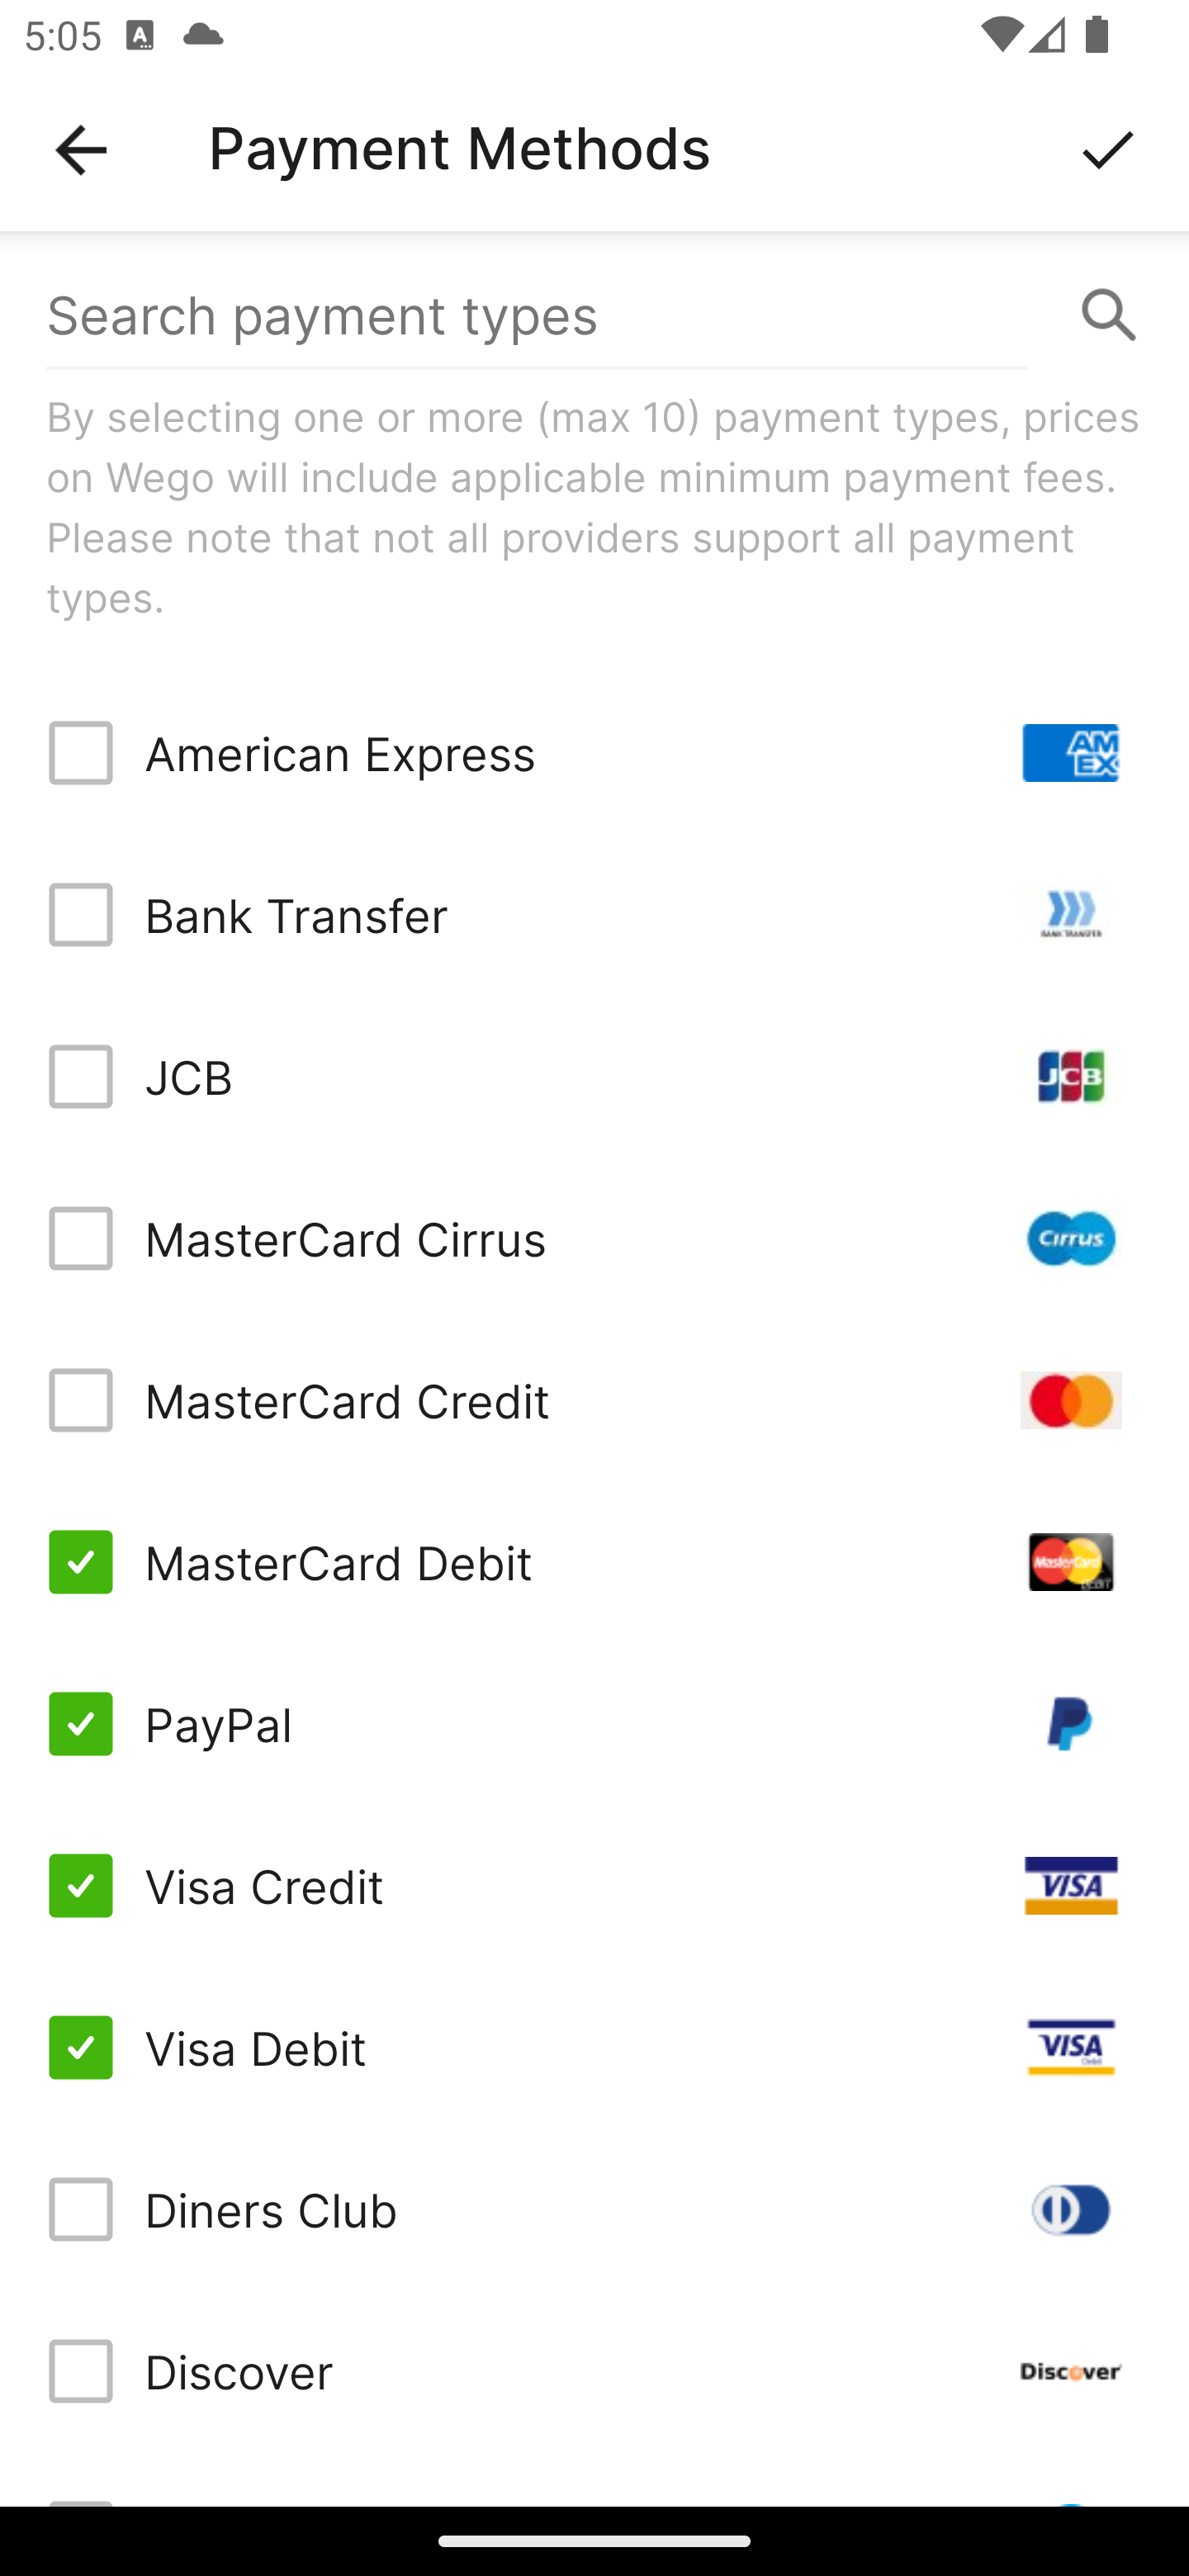 Image resolution: width=1189 pixels, height=2576 pixels. I want to click on American Express, so click(594, 753).